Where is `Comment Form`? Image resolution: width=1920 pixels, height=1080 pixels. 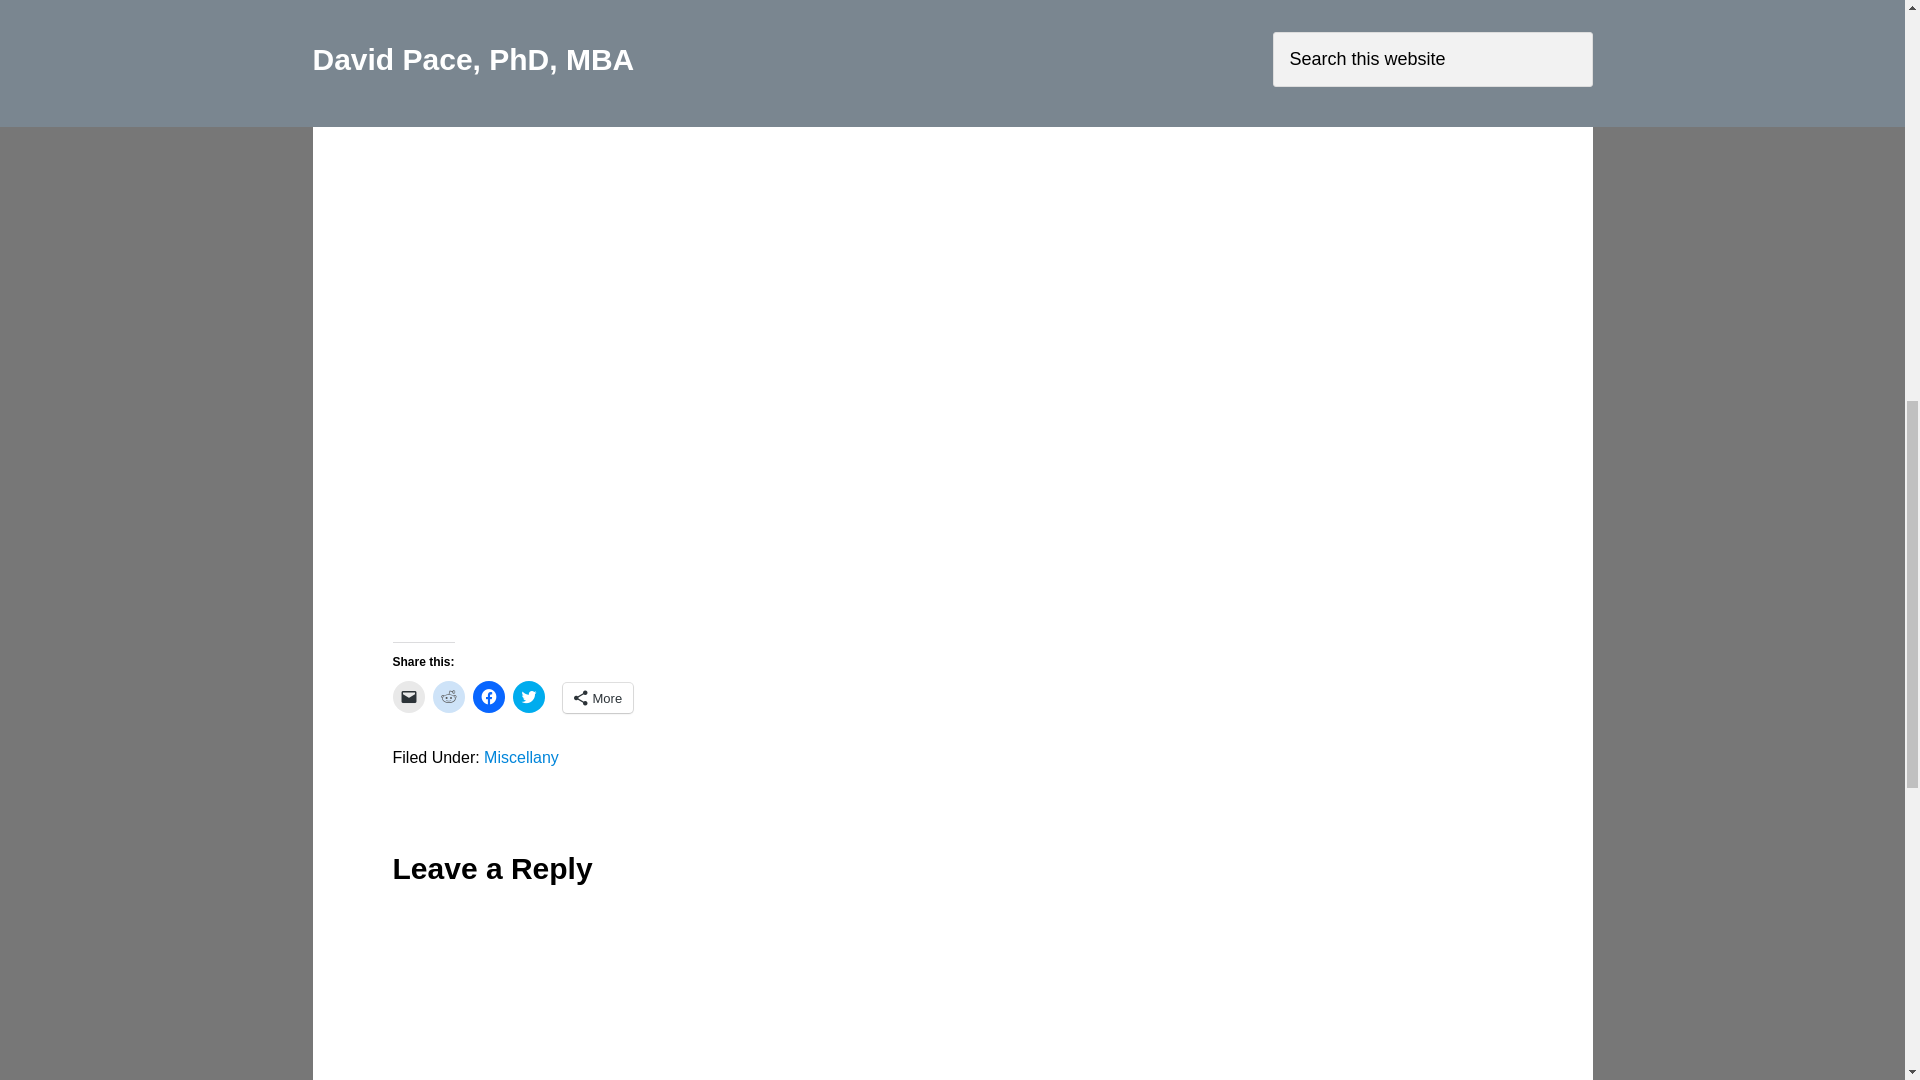
Comment Form is located at coordinates (952, 988).